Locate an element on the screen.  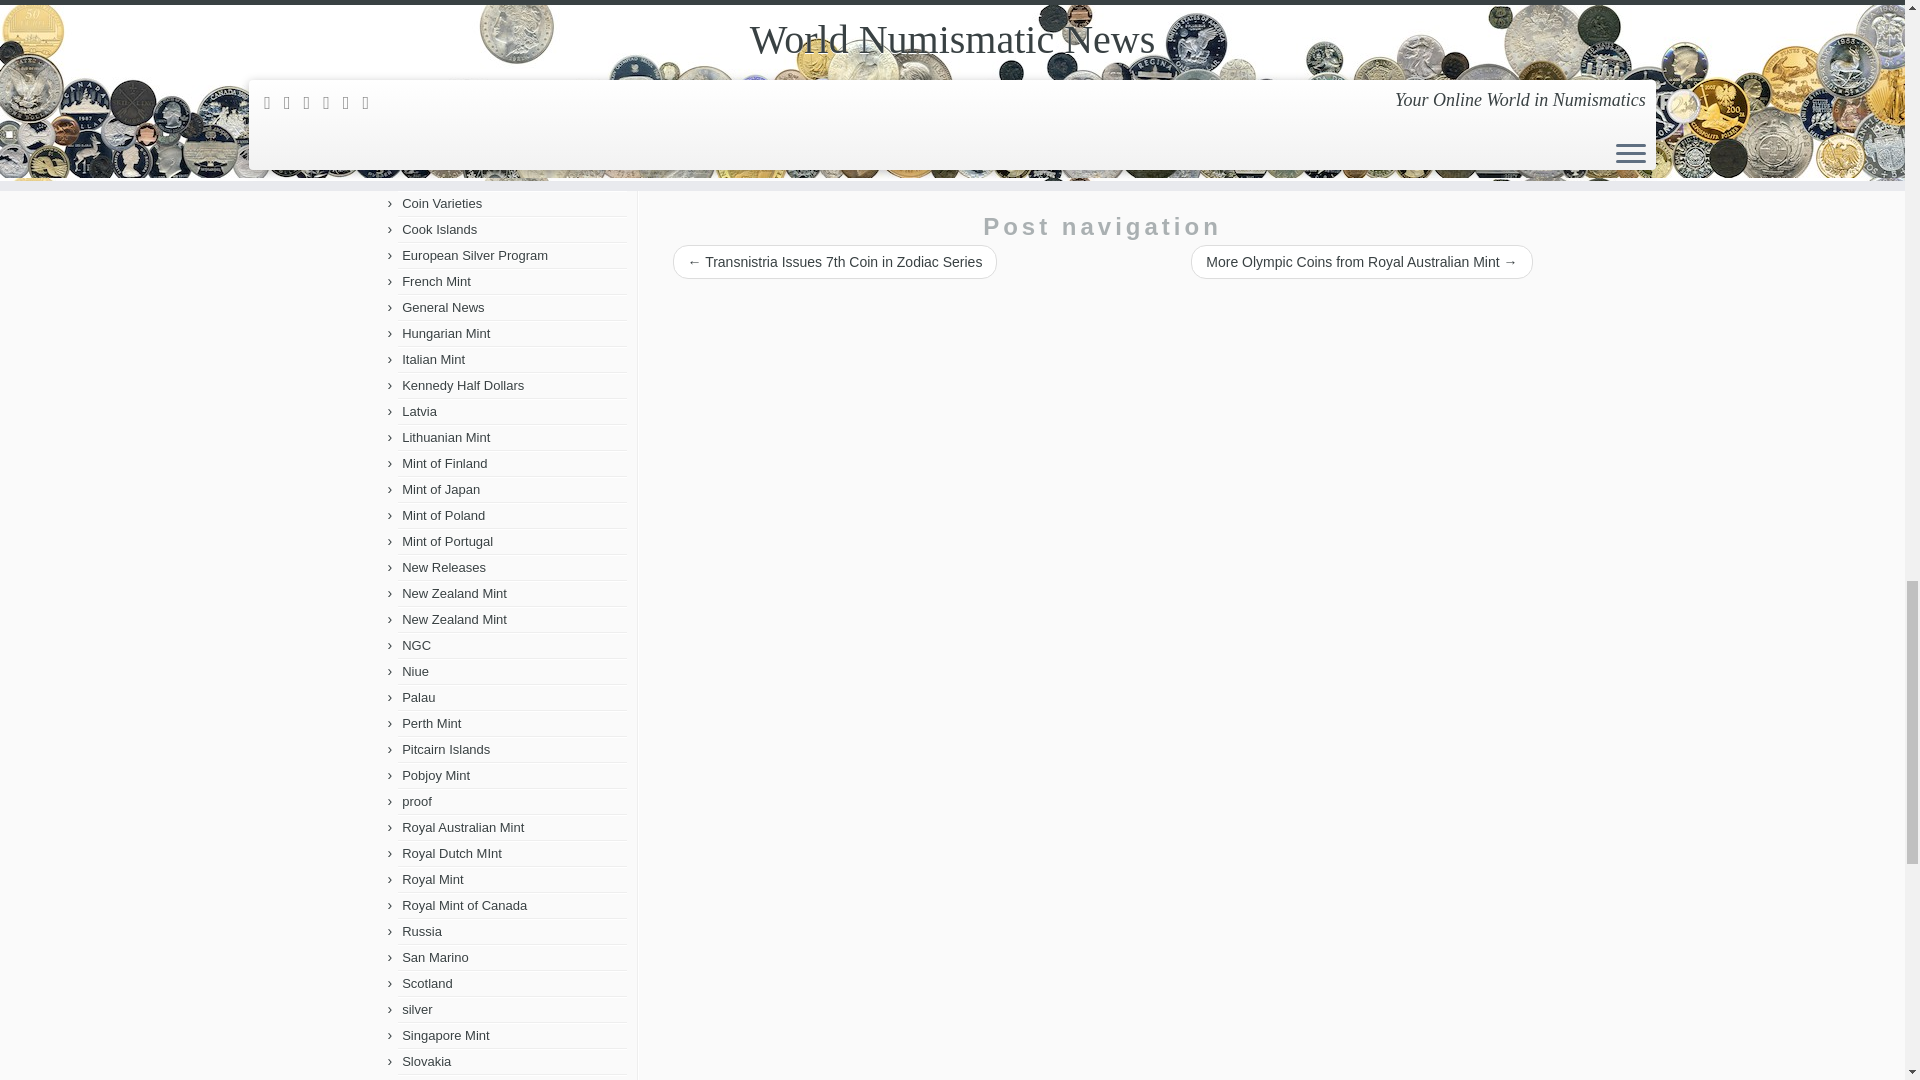
subscribe is located at coordinates (674, 14).